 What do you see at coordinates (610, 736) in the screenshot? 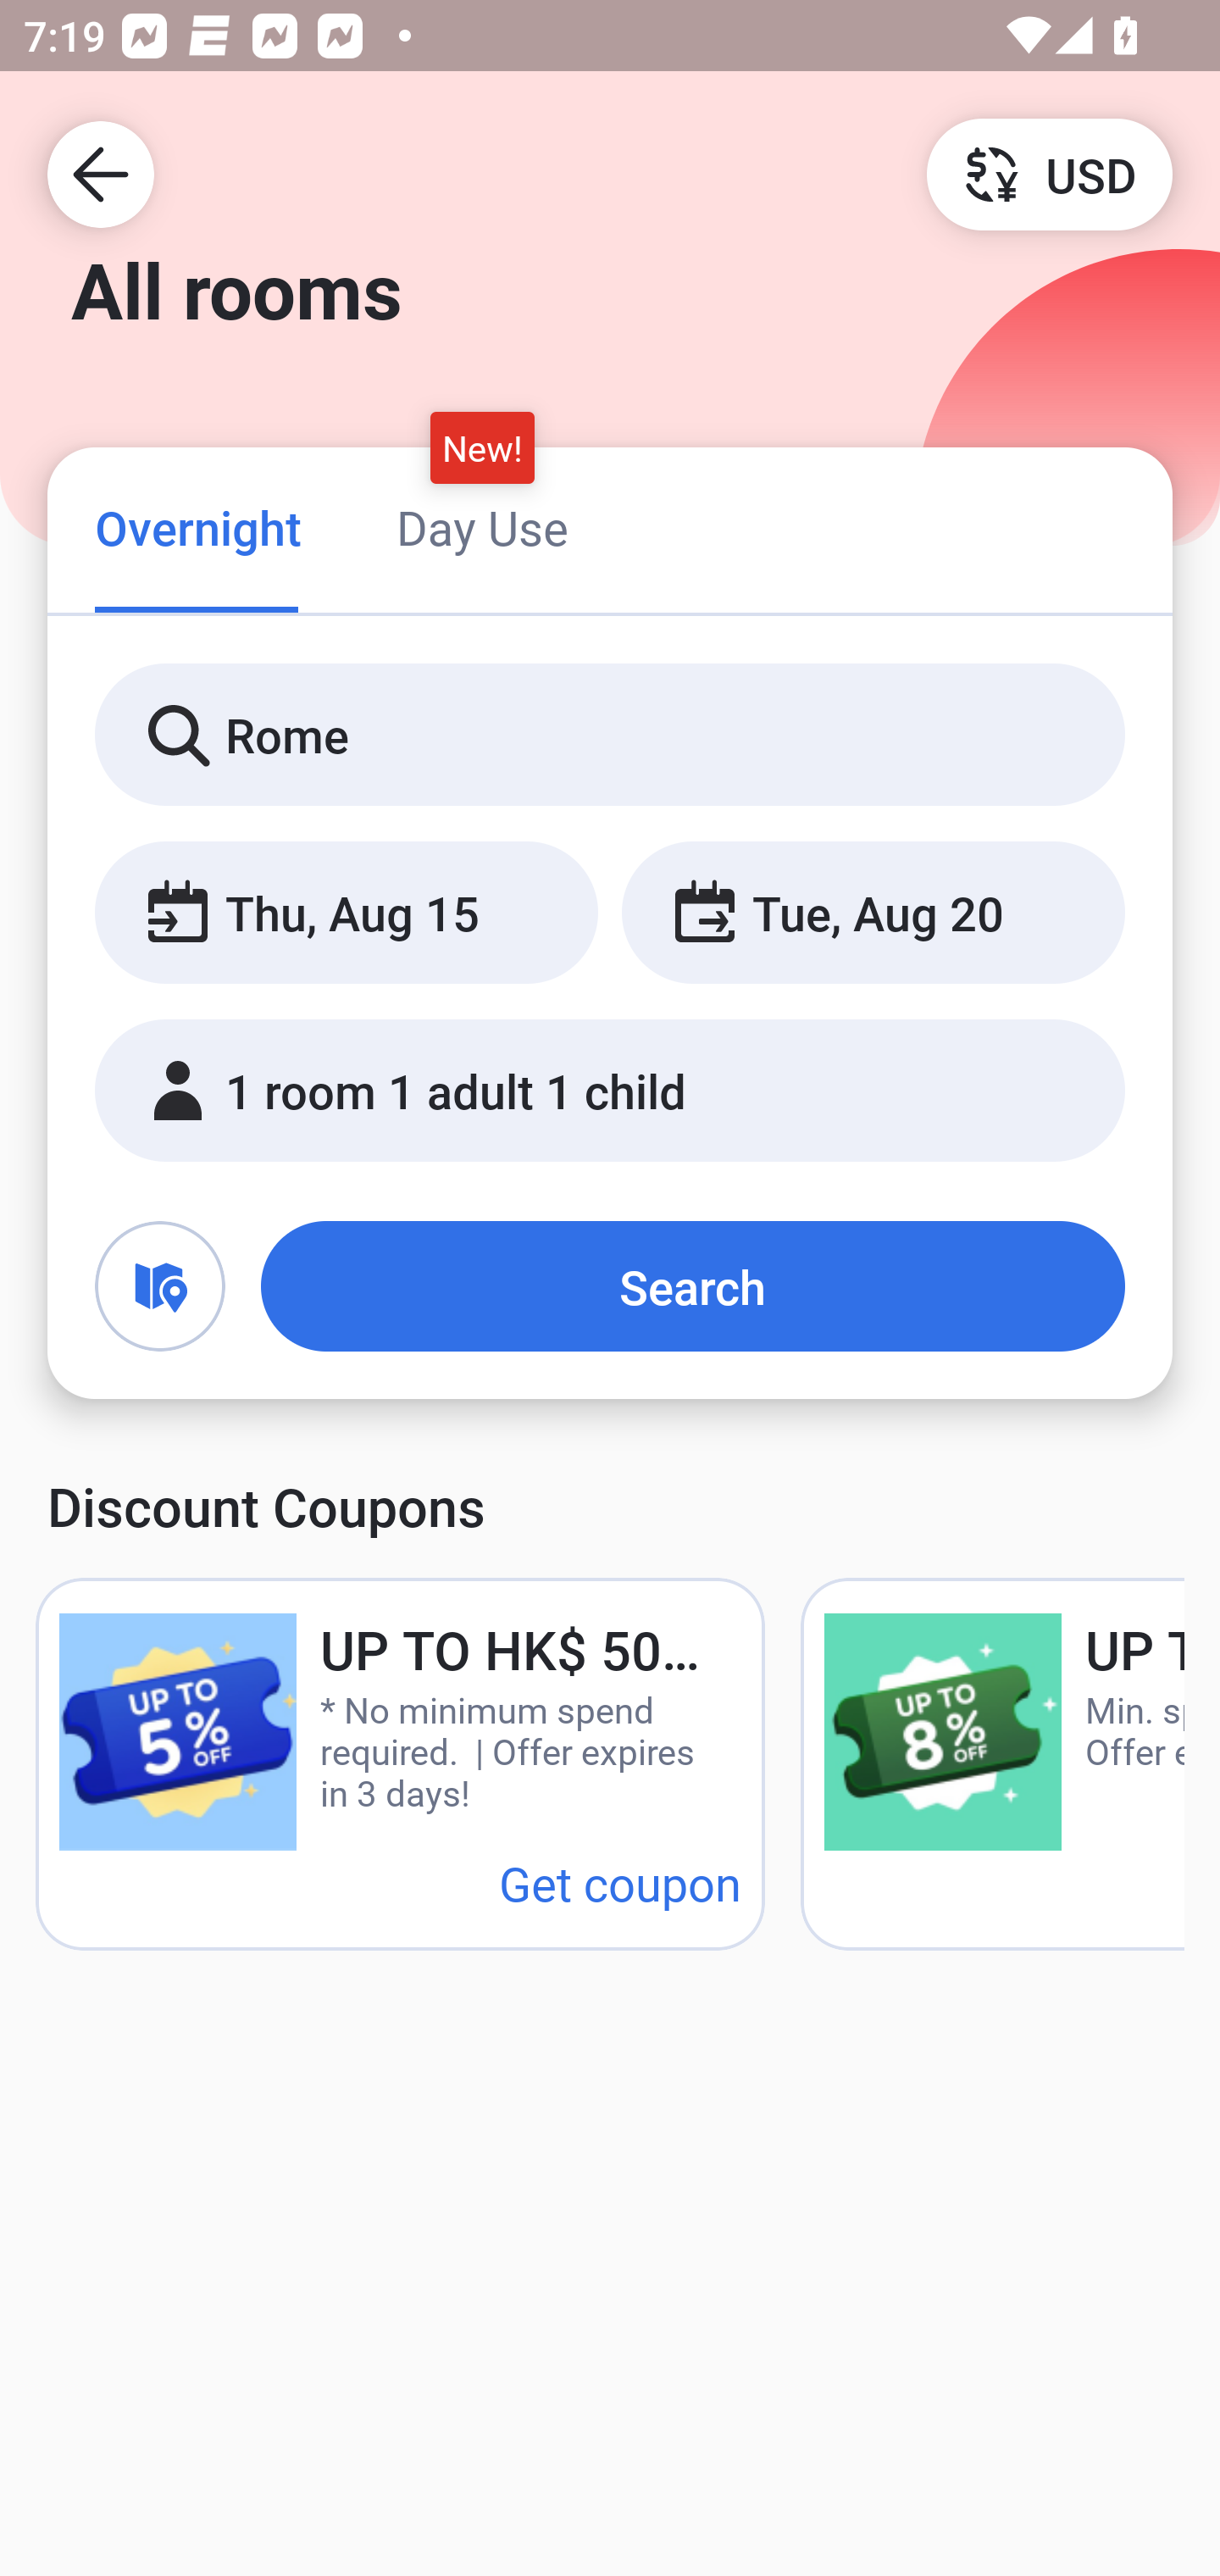
I see `Rome` at bounding box center [610, 736].